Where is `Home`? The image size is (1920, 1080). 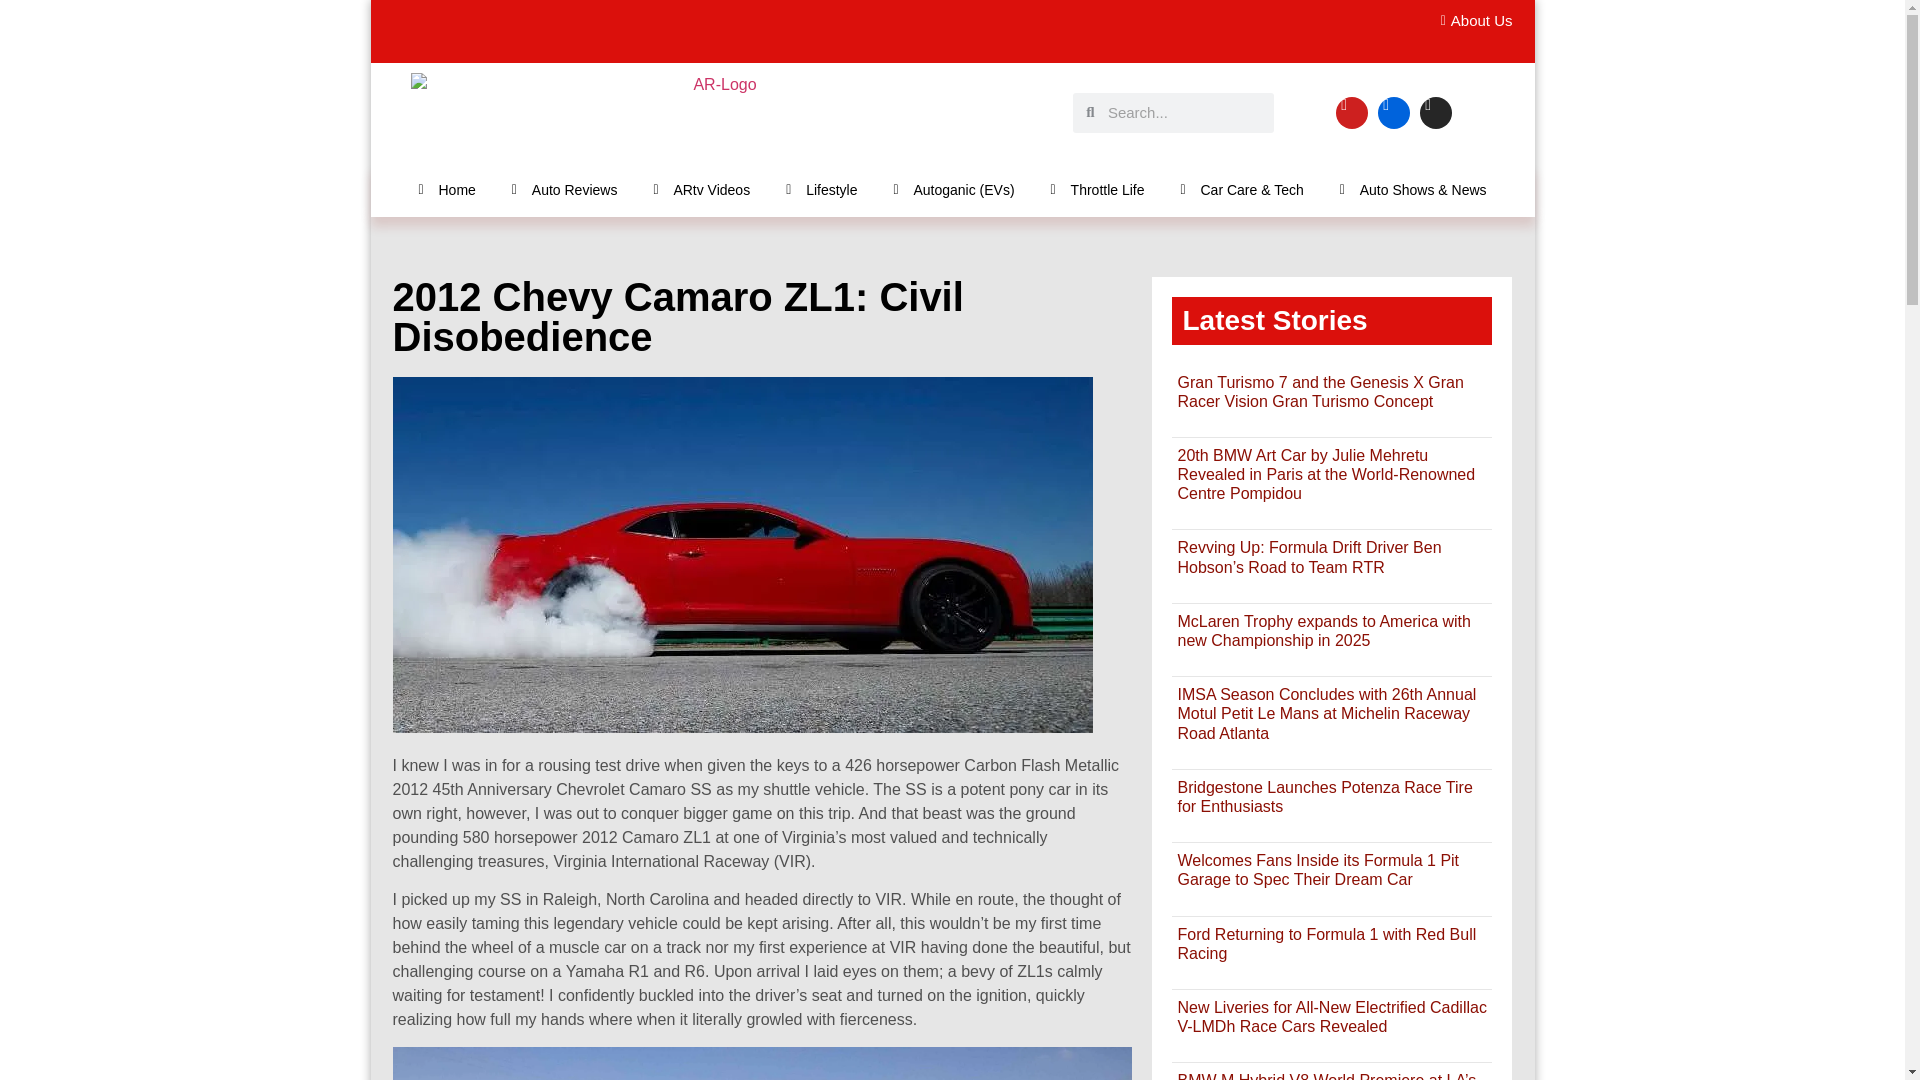 Home is located at coordinates (446, 189).